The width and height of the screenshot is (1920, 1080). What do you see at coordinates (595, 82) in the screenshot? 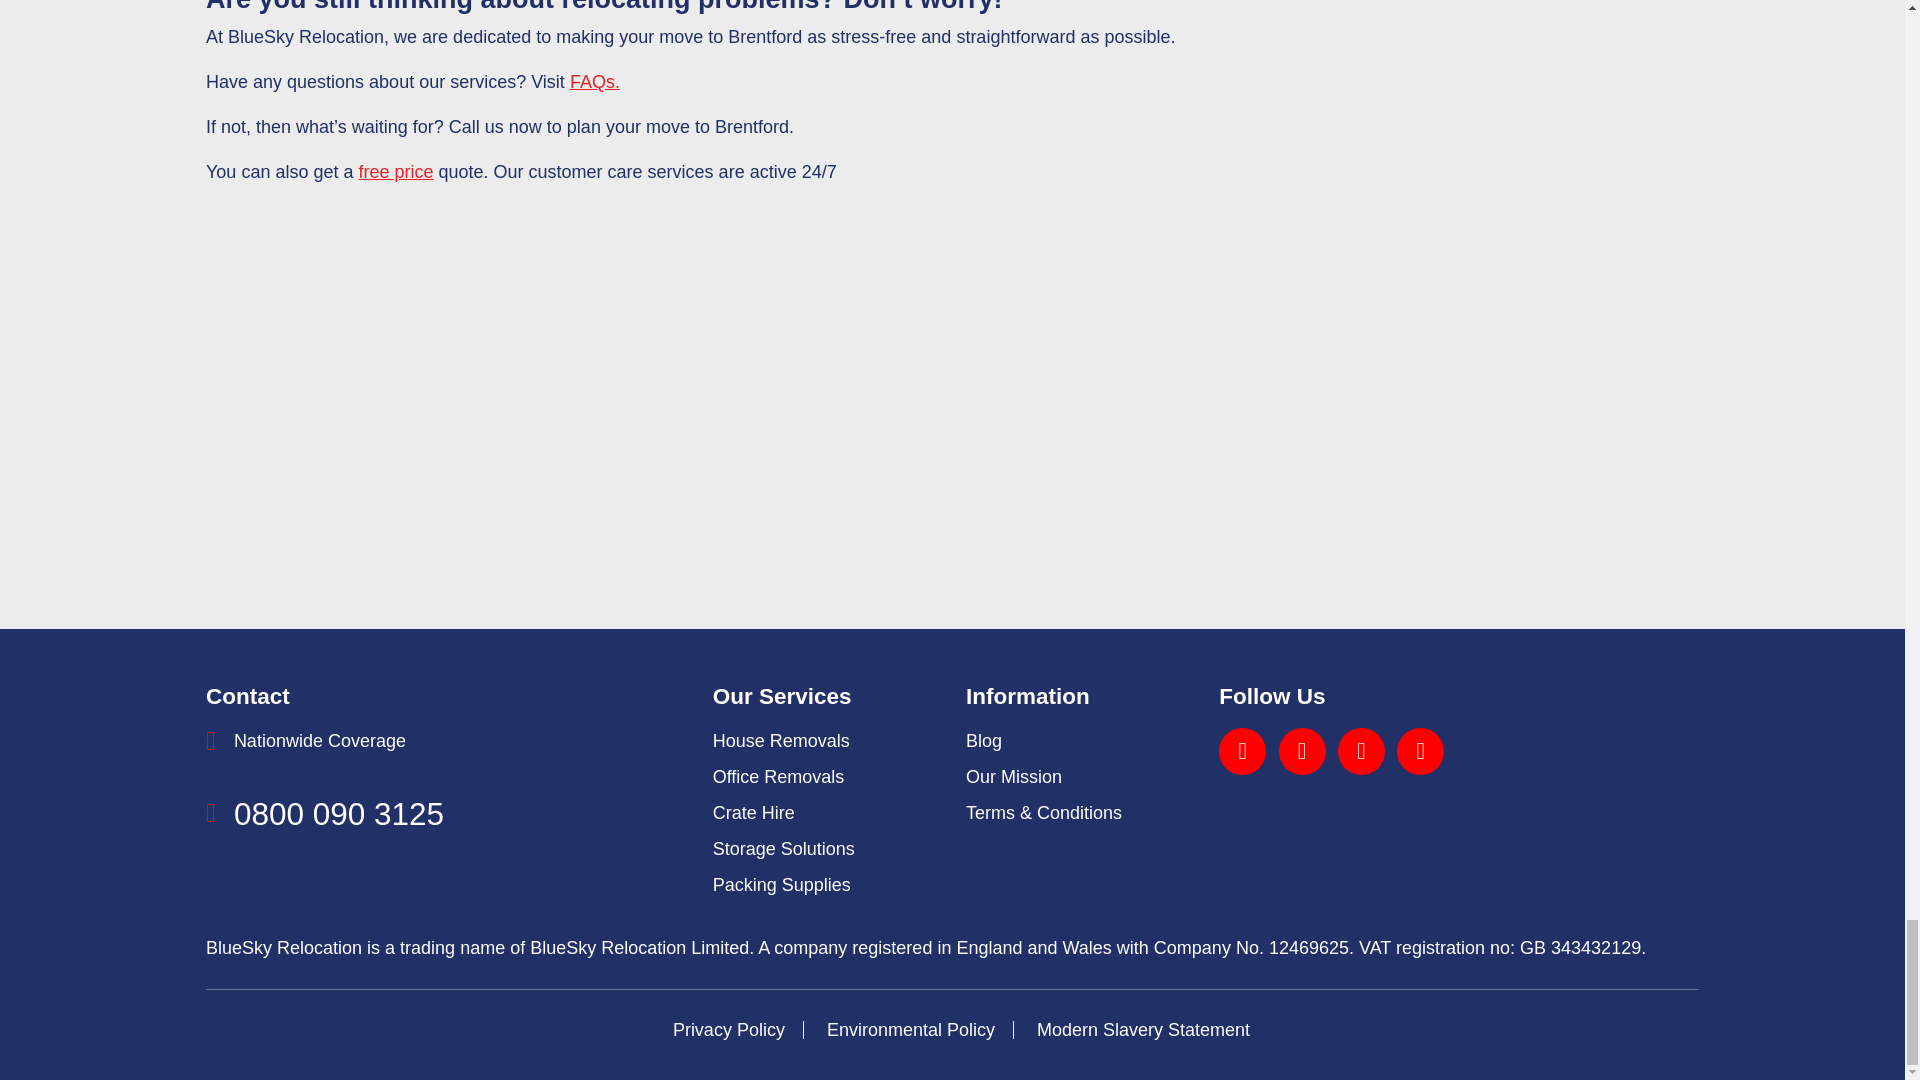
I see `FAQs.` at bounding box center [595, 82].